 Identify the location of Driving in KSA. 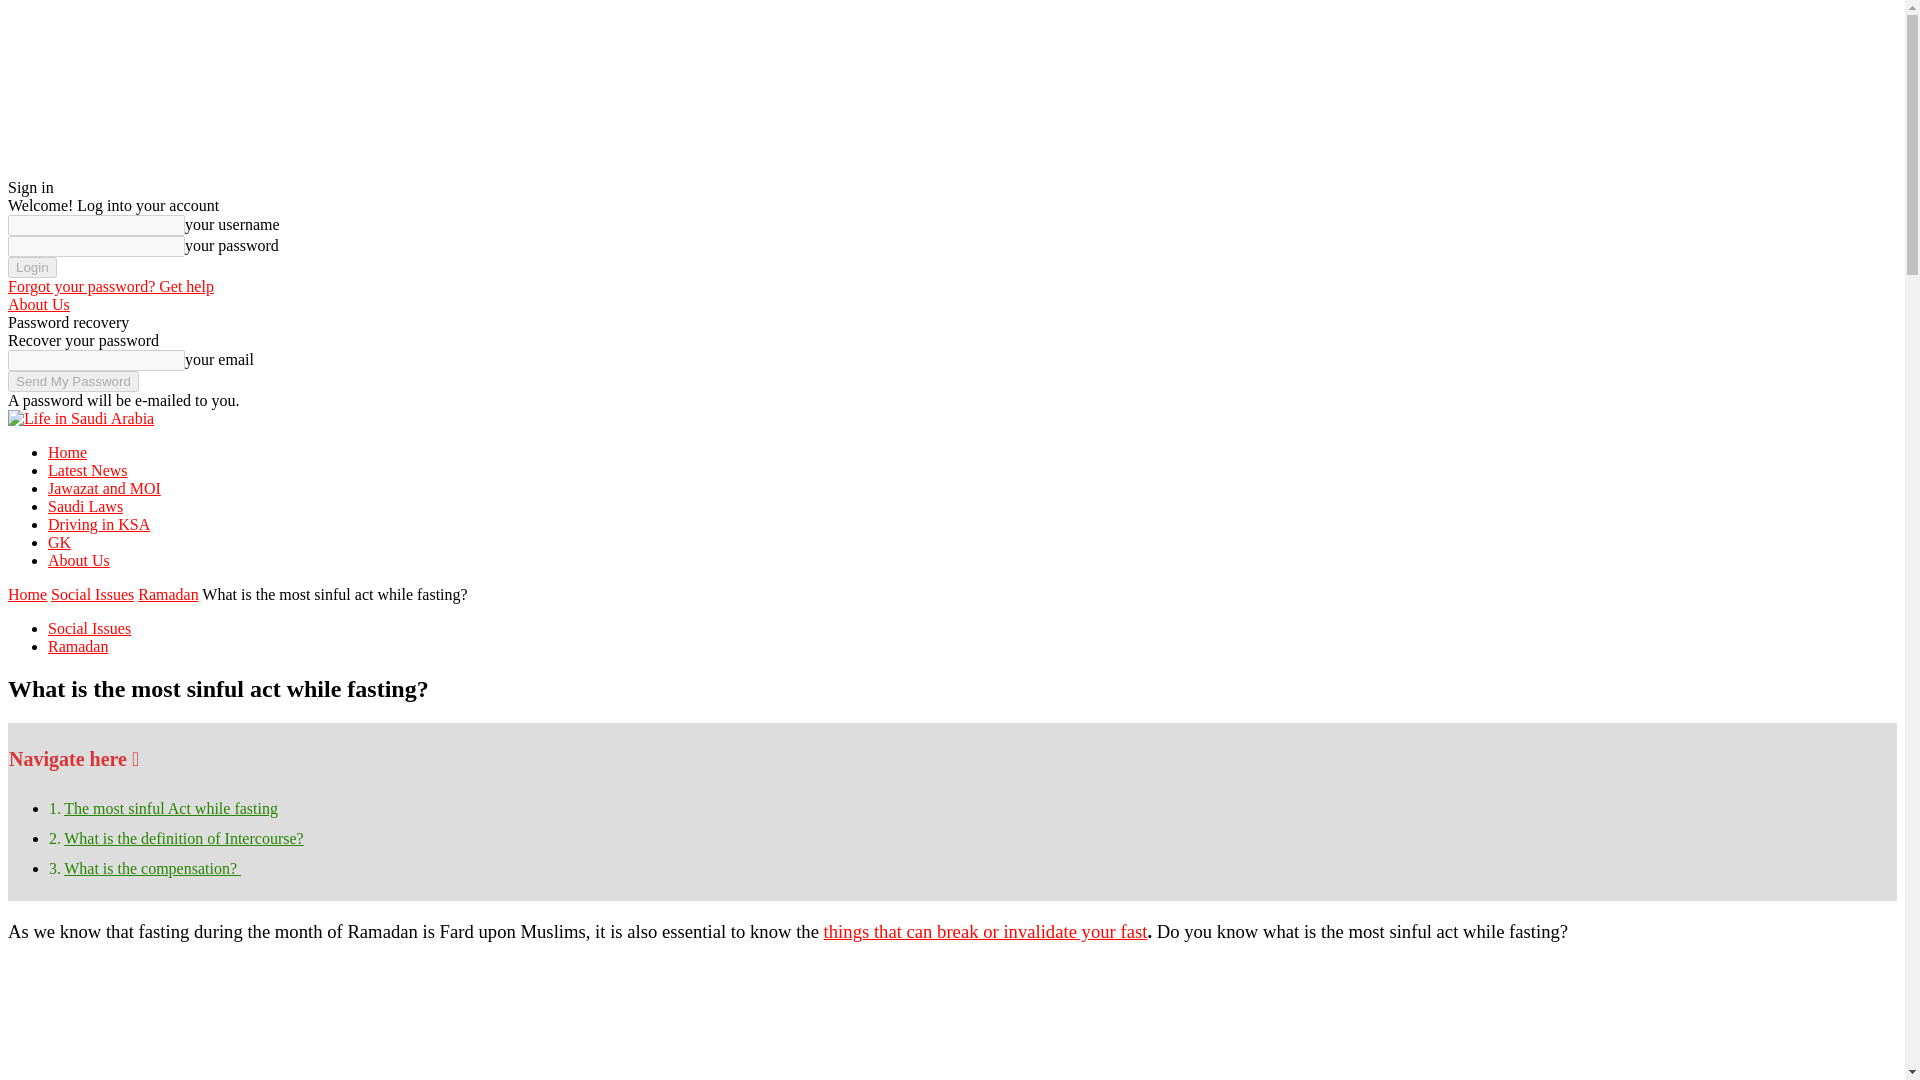
(98, 524).